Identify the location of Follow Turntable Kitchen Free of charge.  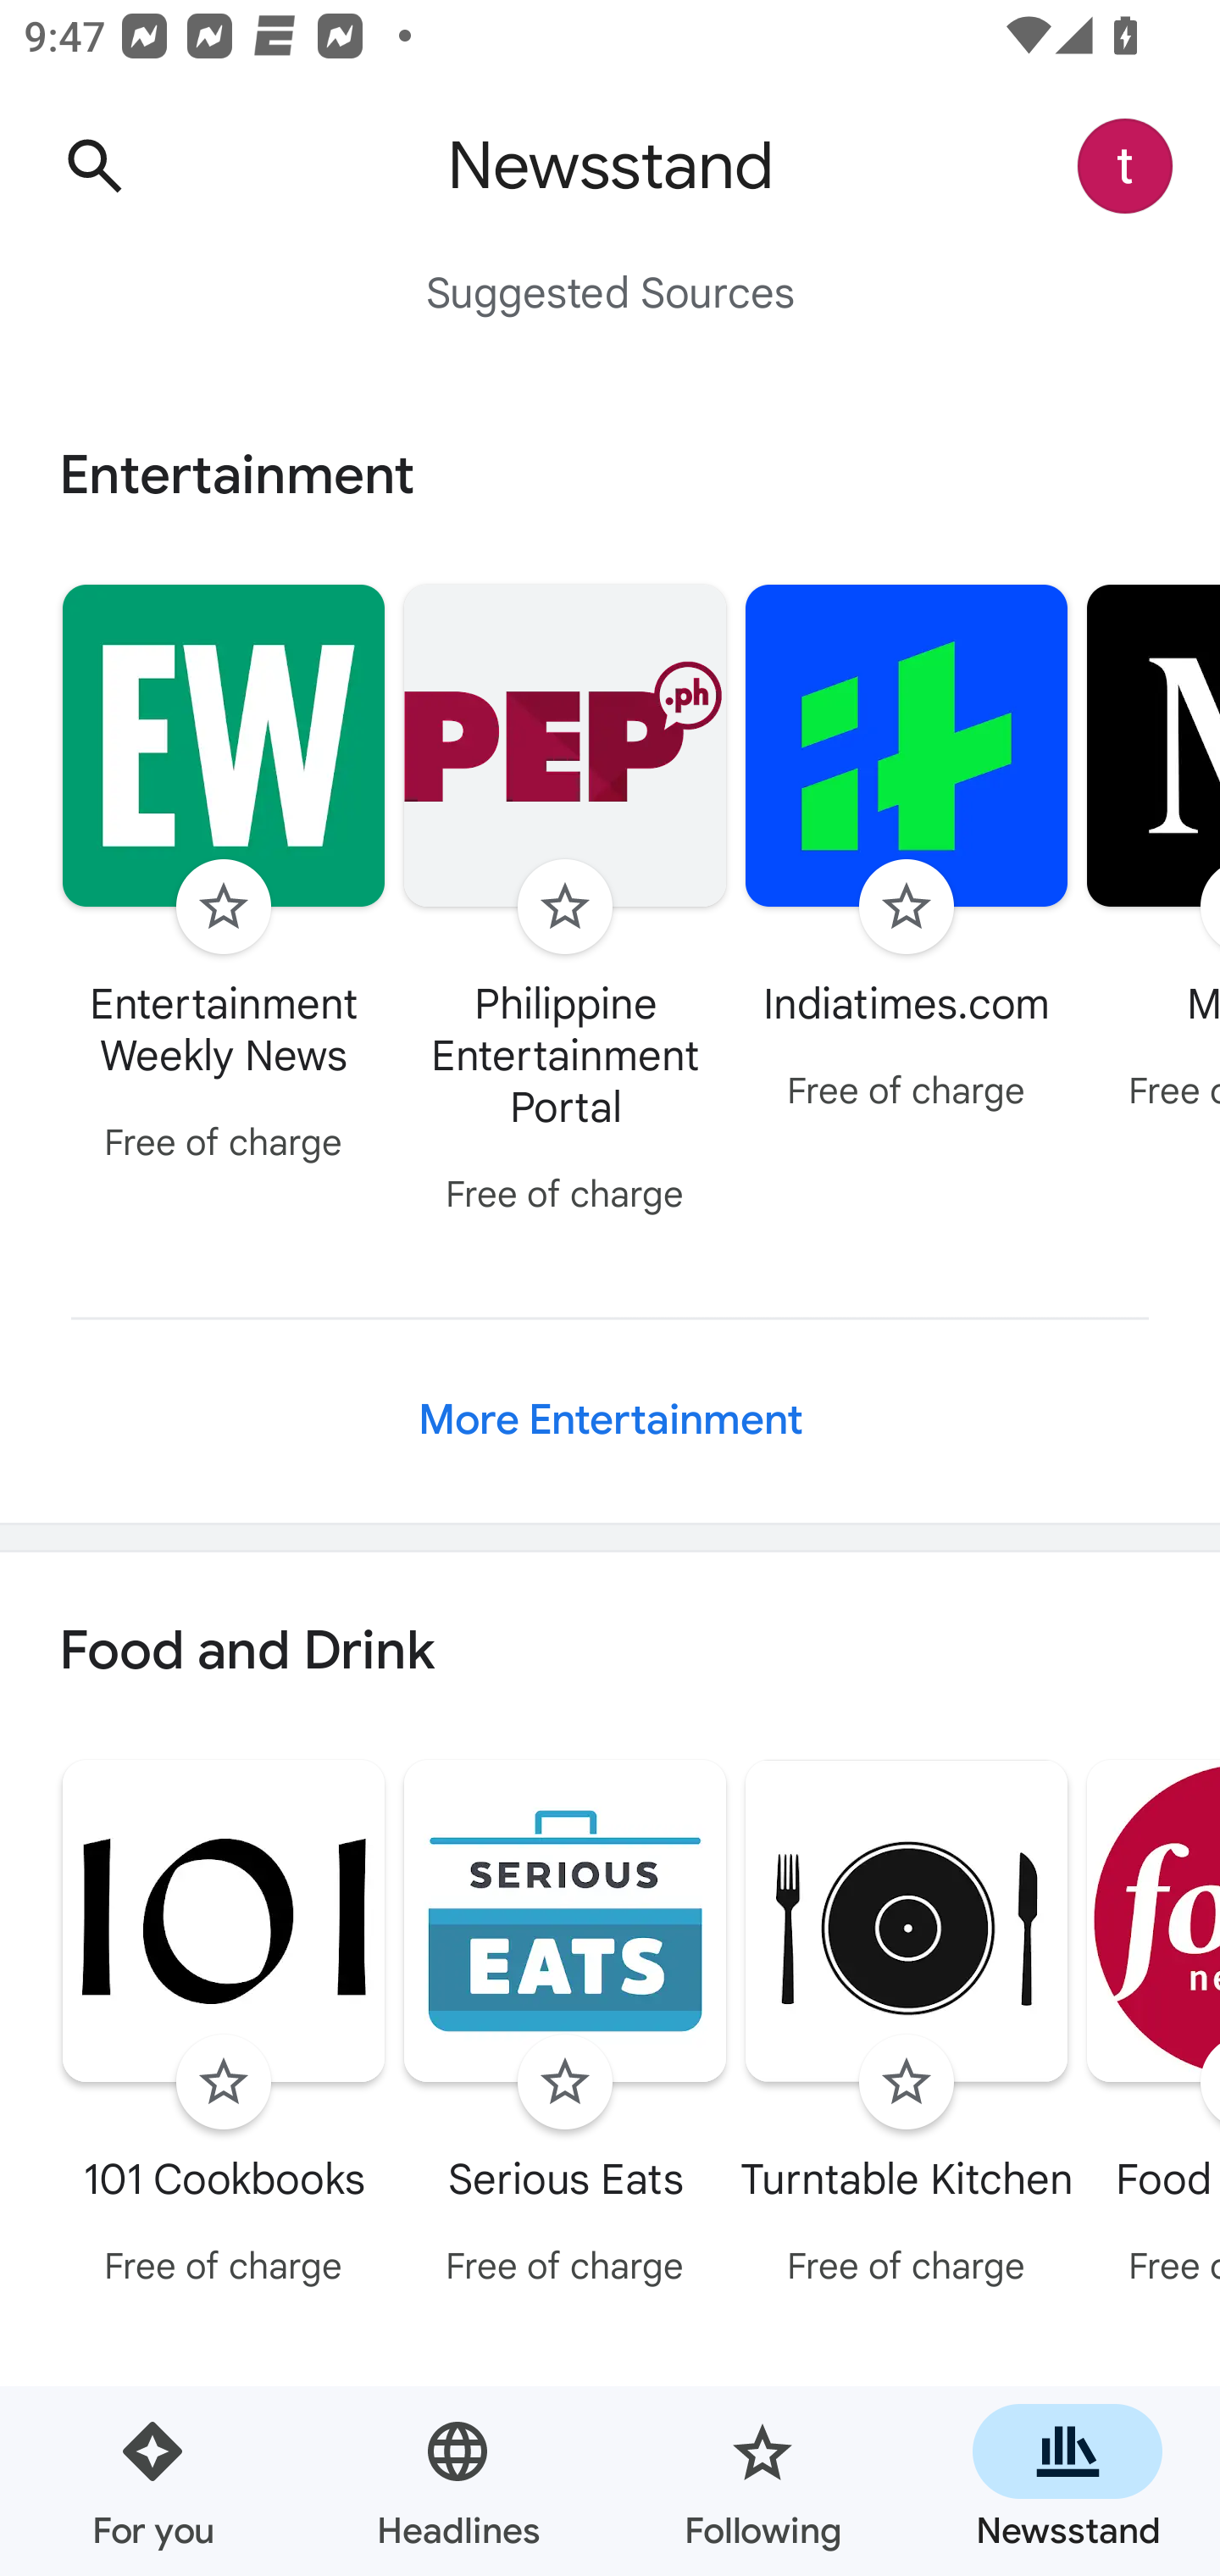
(907, 2029).